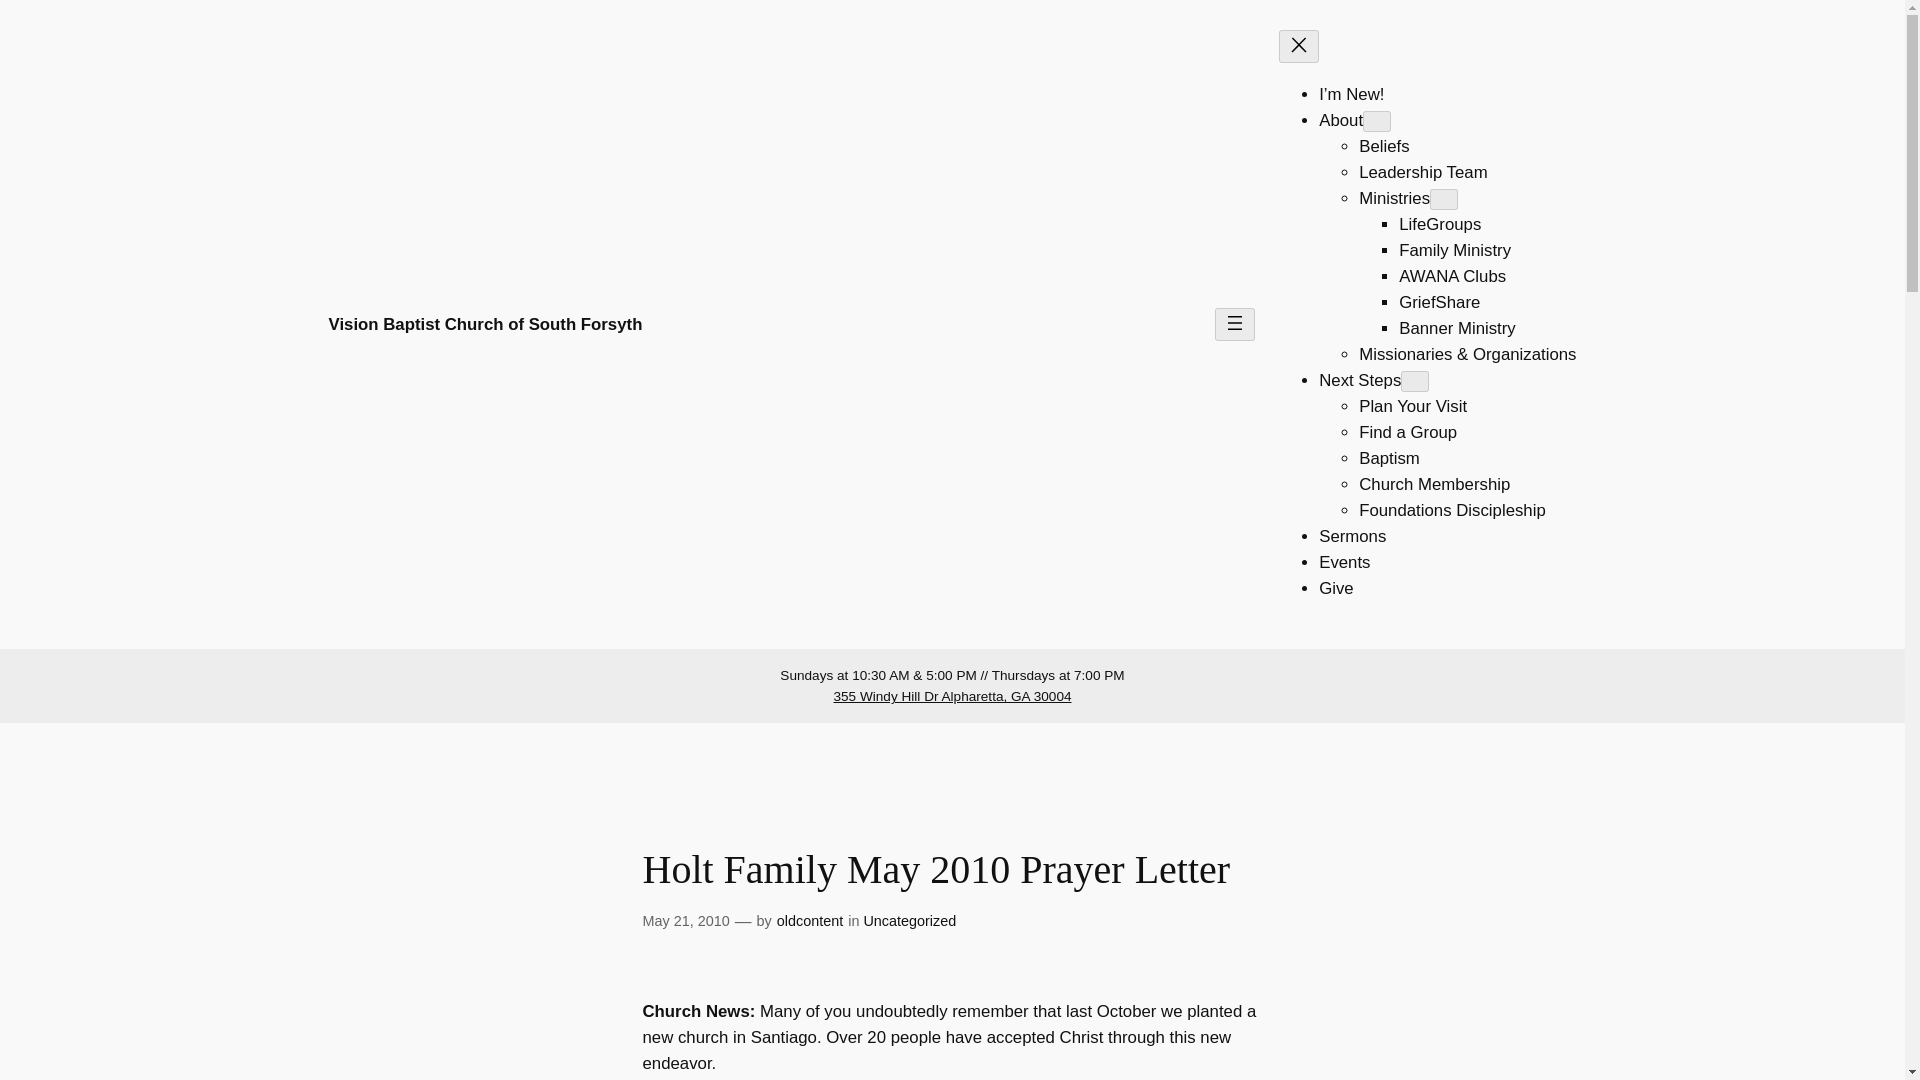 Image resolution: width=1920 pixels, height=1080 pixels. Describe the element at coordinates (1434, 484) in the screenshot. I see `Church Membership` at that location.